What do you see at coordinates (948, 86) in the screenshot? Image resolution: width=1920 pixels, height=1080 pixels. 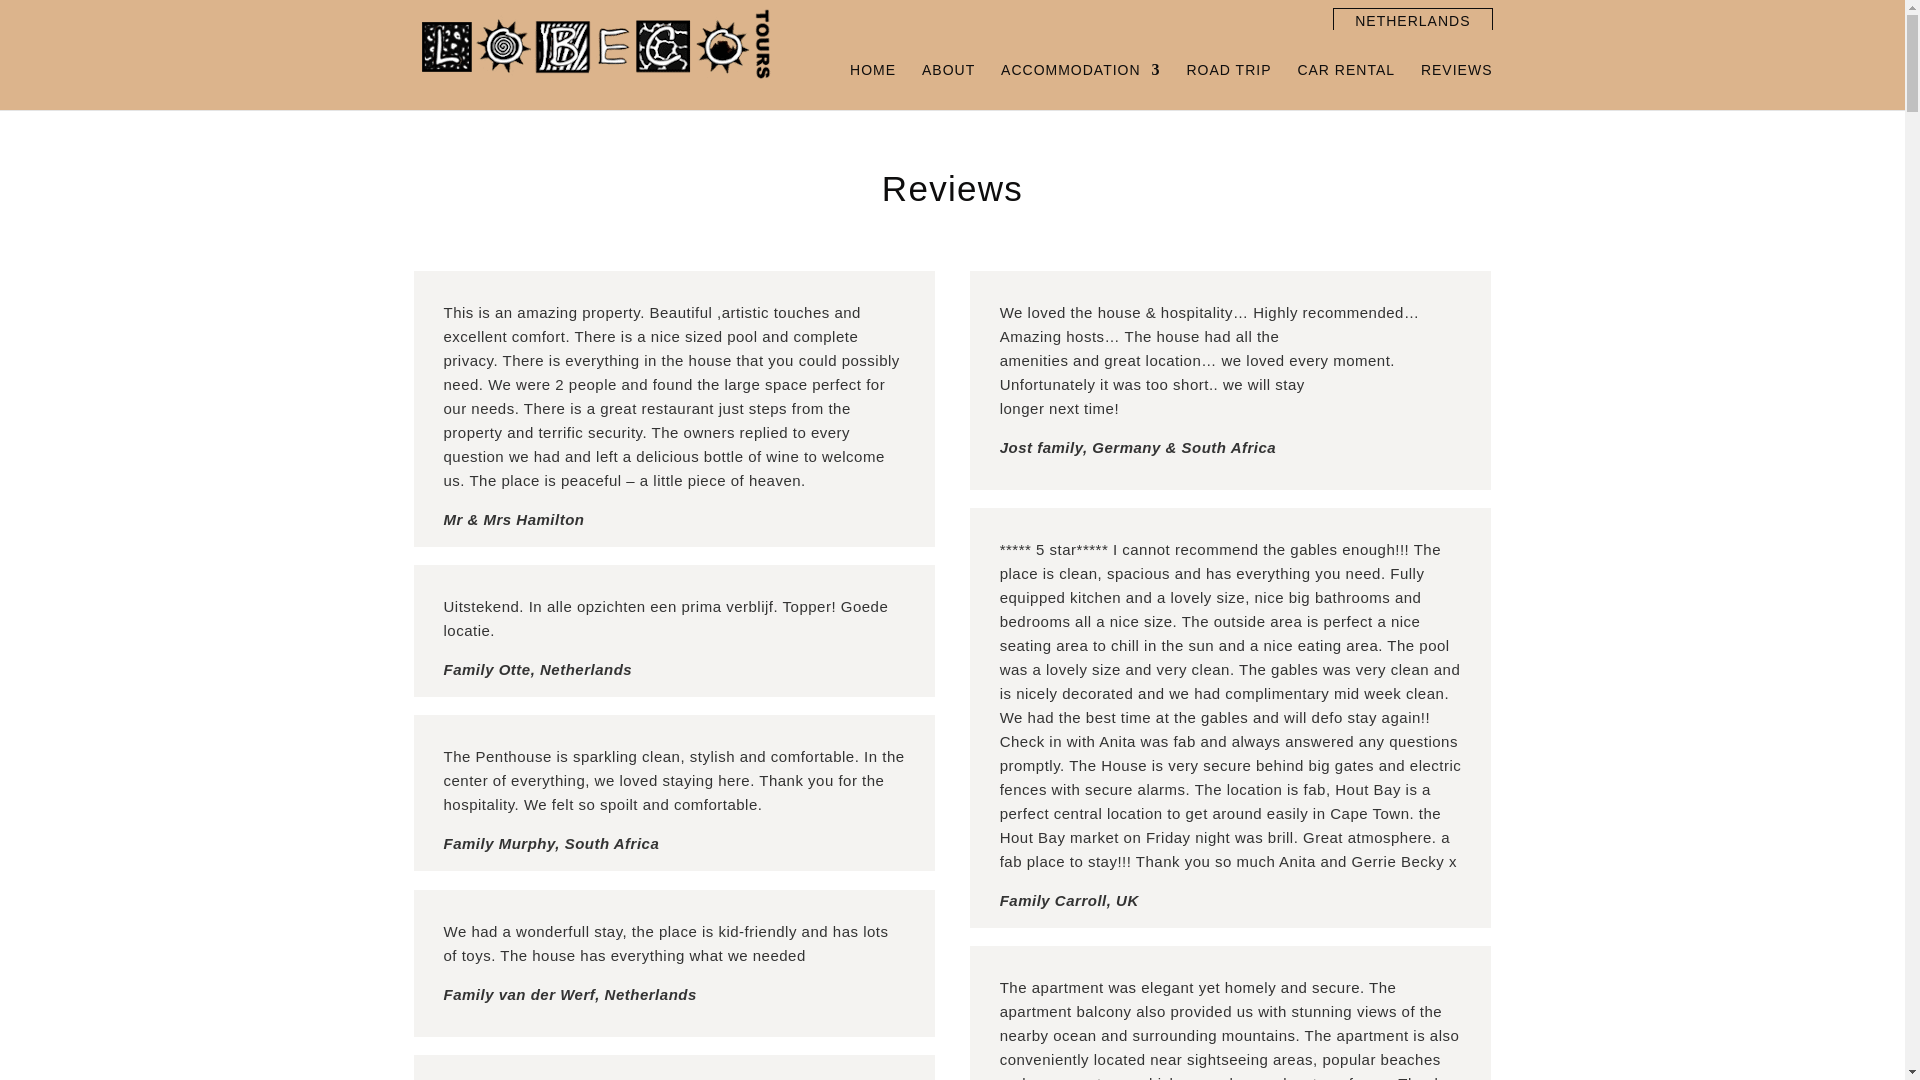 I see `ABOUT` at bounding box center [948, 86].